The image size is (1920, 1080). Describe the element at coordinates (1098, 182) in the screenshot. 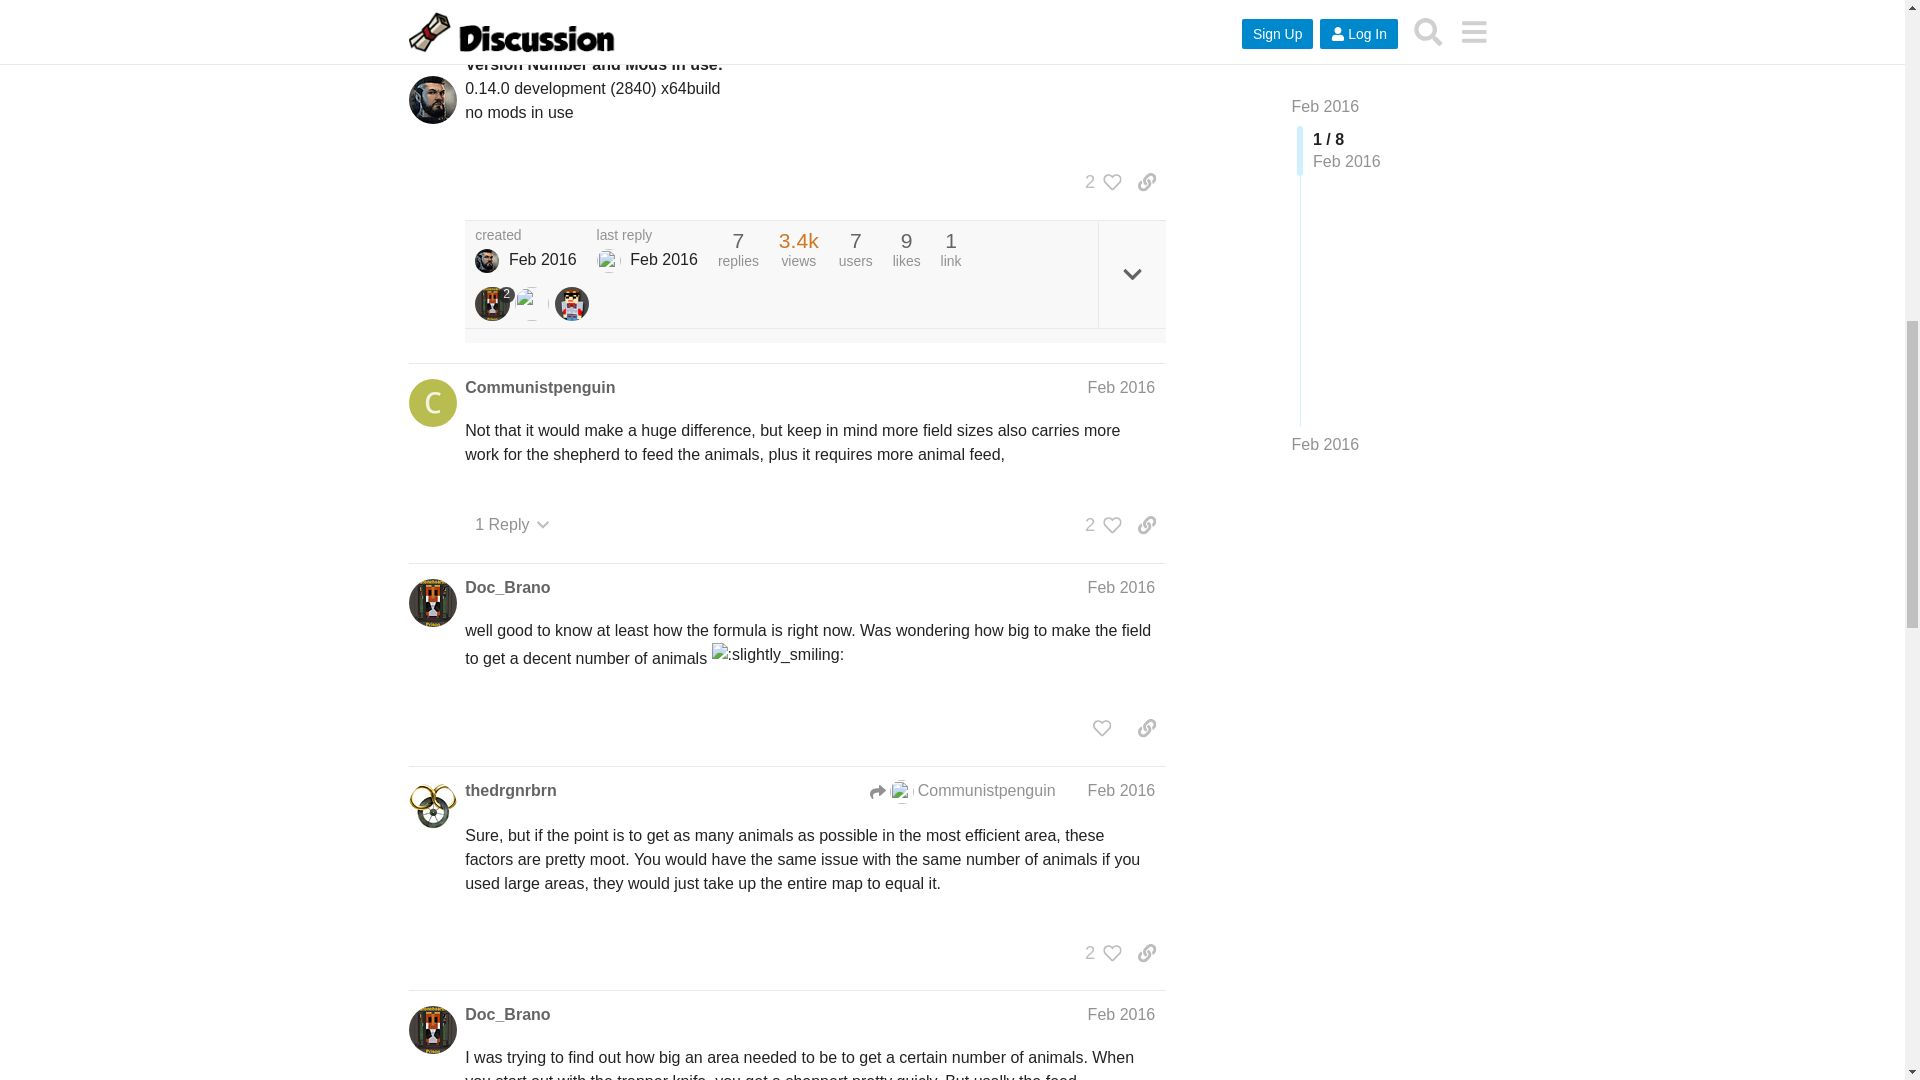

I see `2 people liked this post` at that location.